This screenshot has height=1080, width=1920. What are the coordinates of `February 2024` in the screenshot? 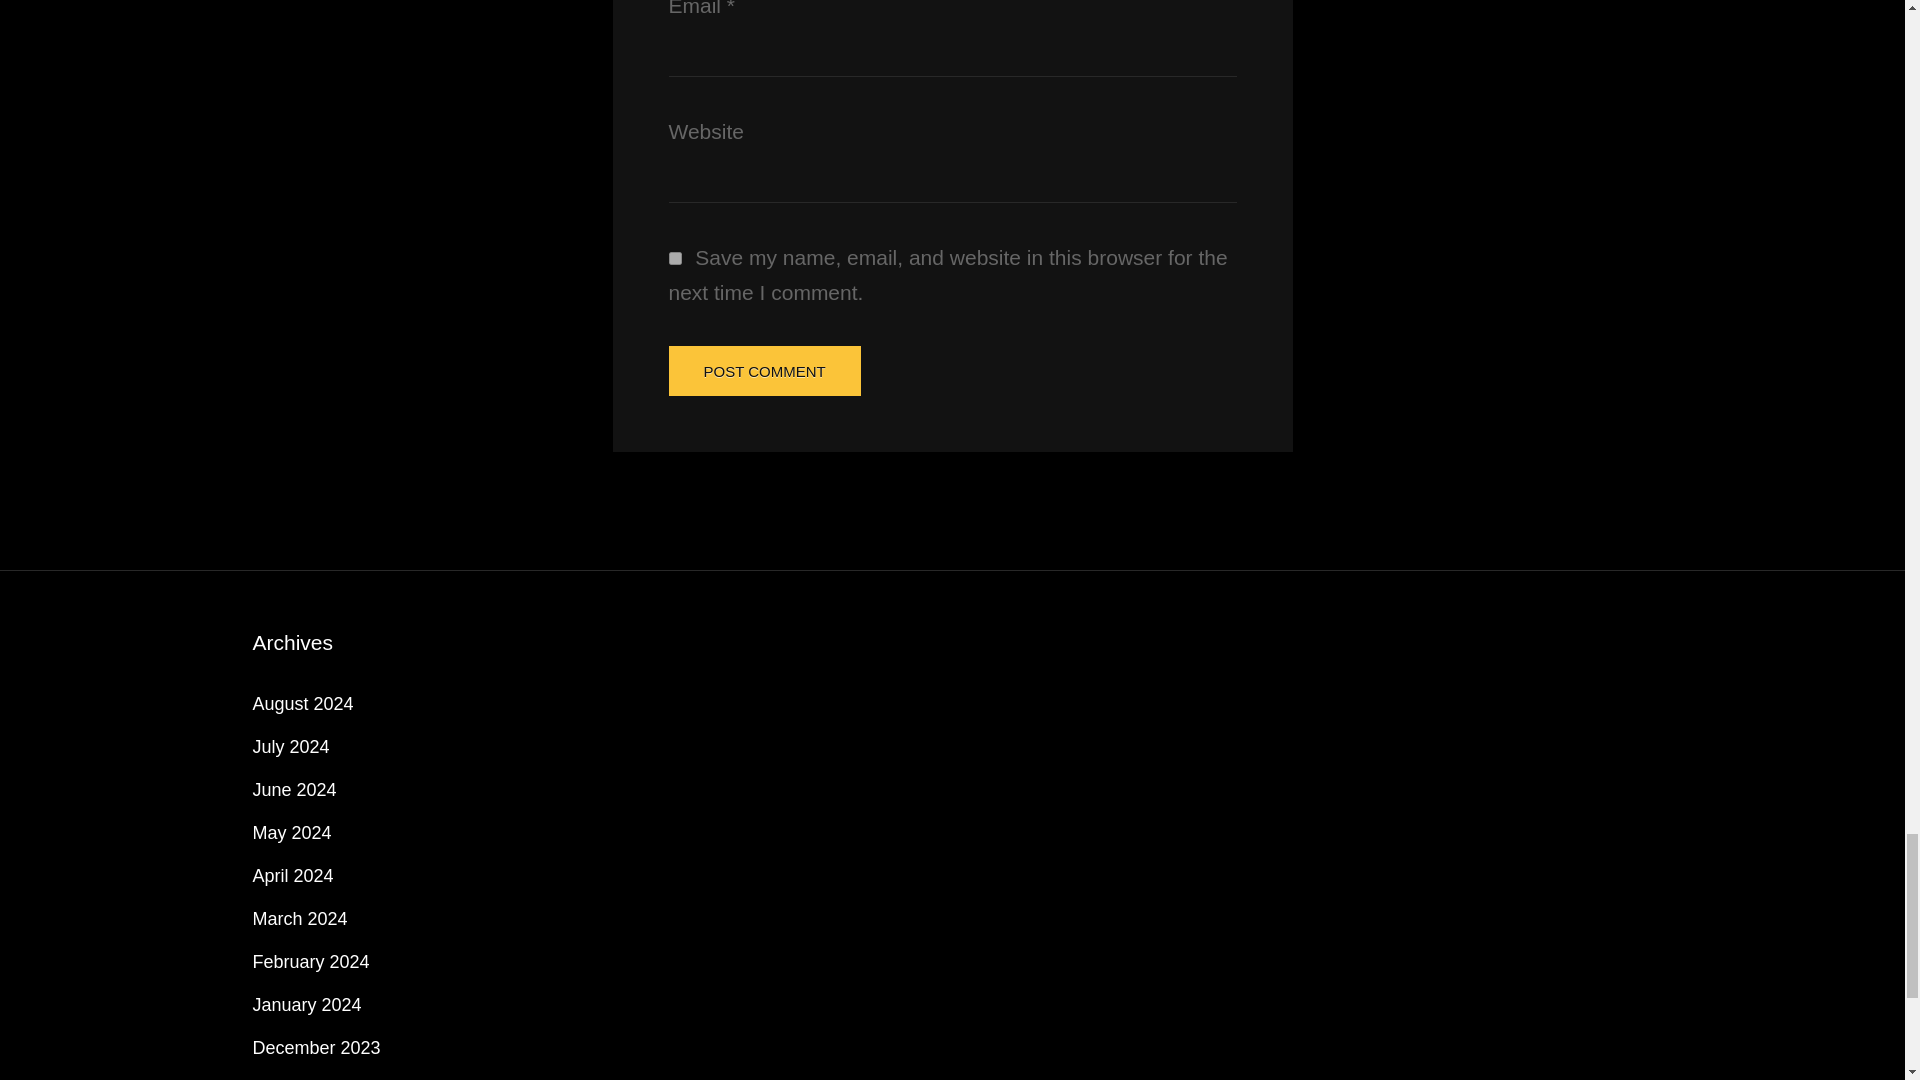 It's located at (310, 962).